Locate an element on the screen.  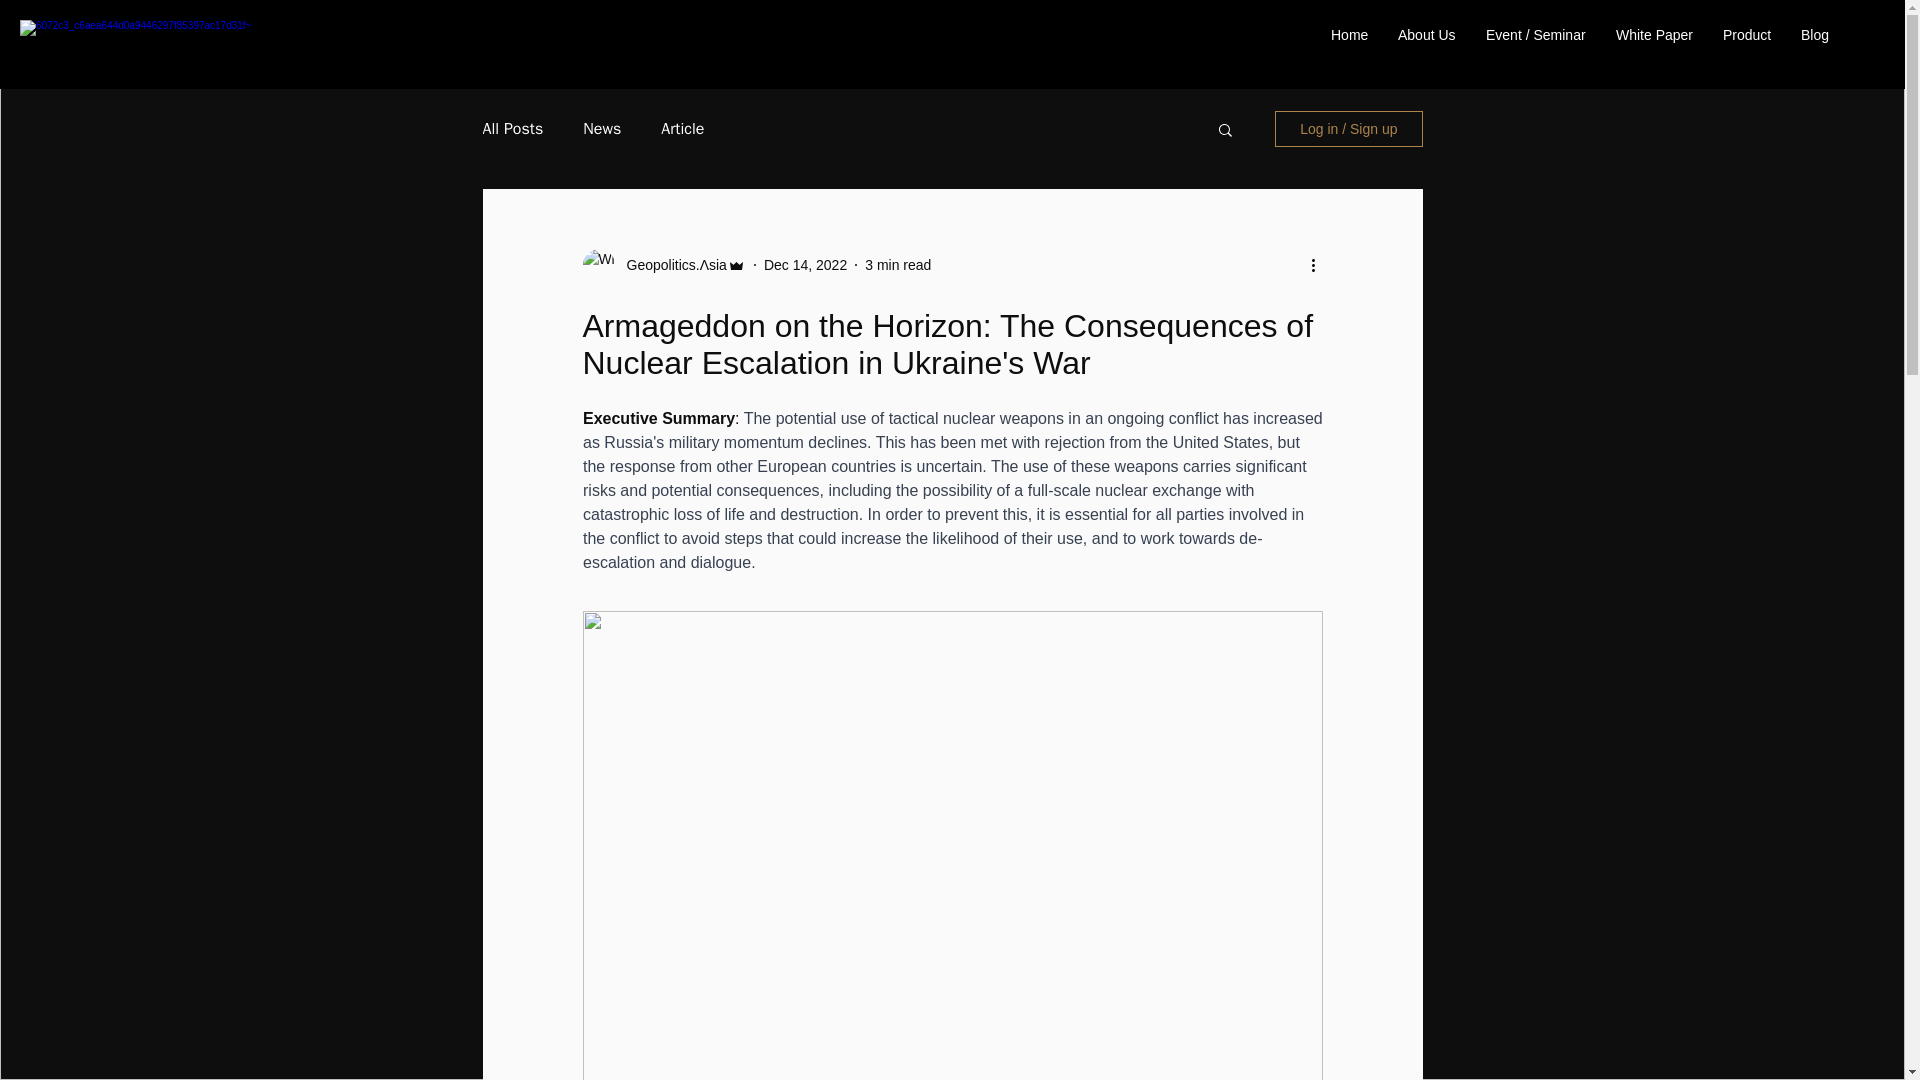
News is located at coordinates (602, 128).